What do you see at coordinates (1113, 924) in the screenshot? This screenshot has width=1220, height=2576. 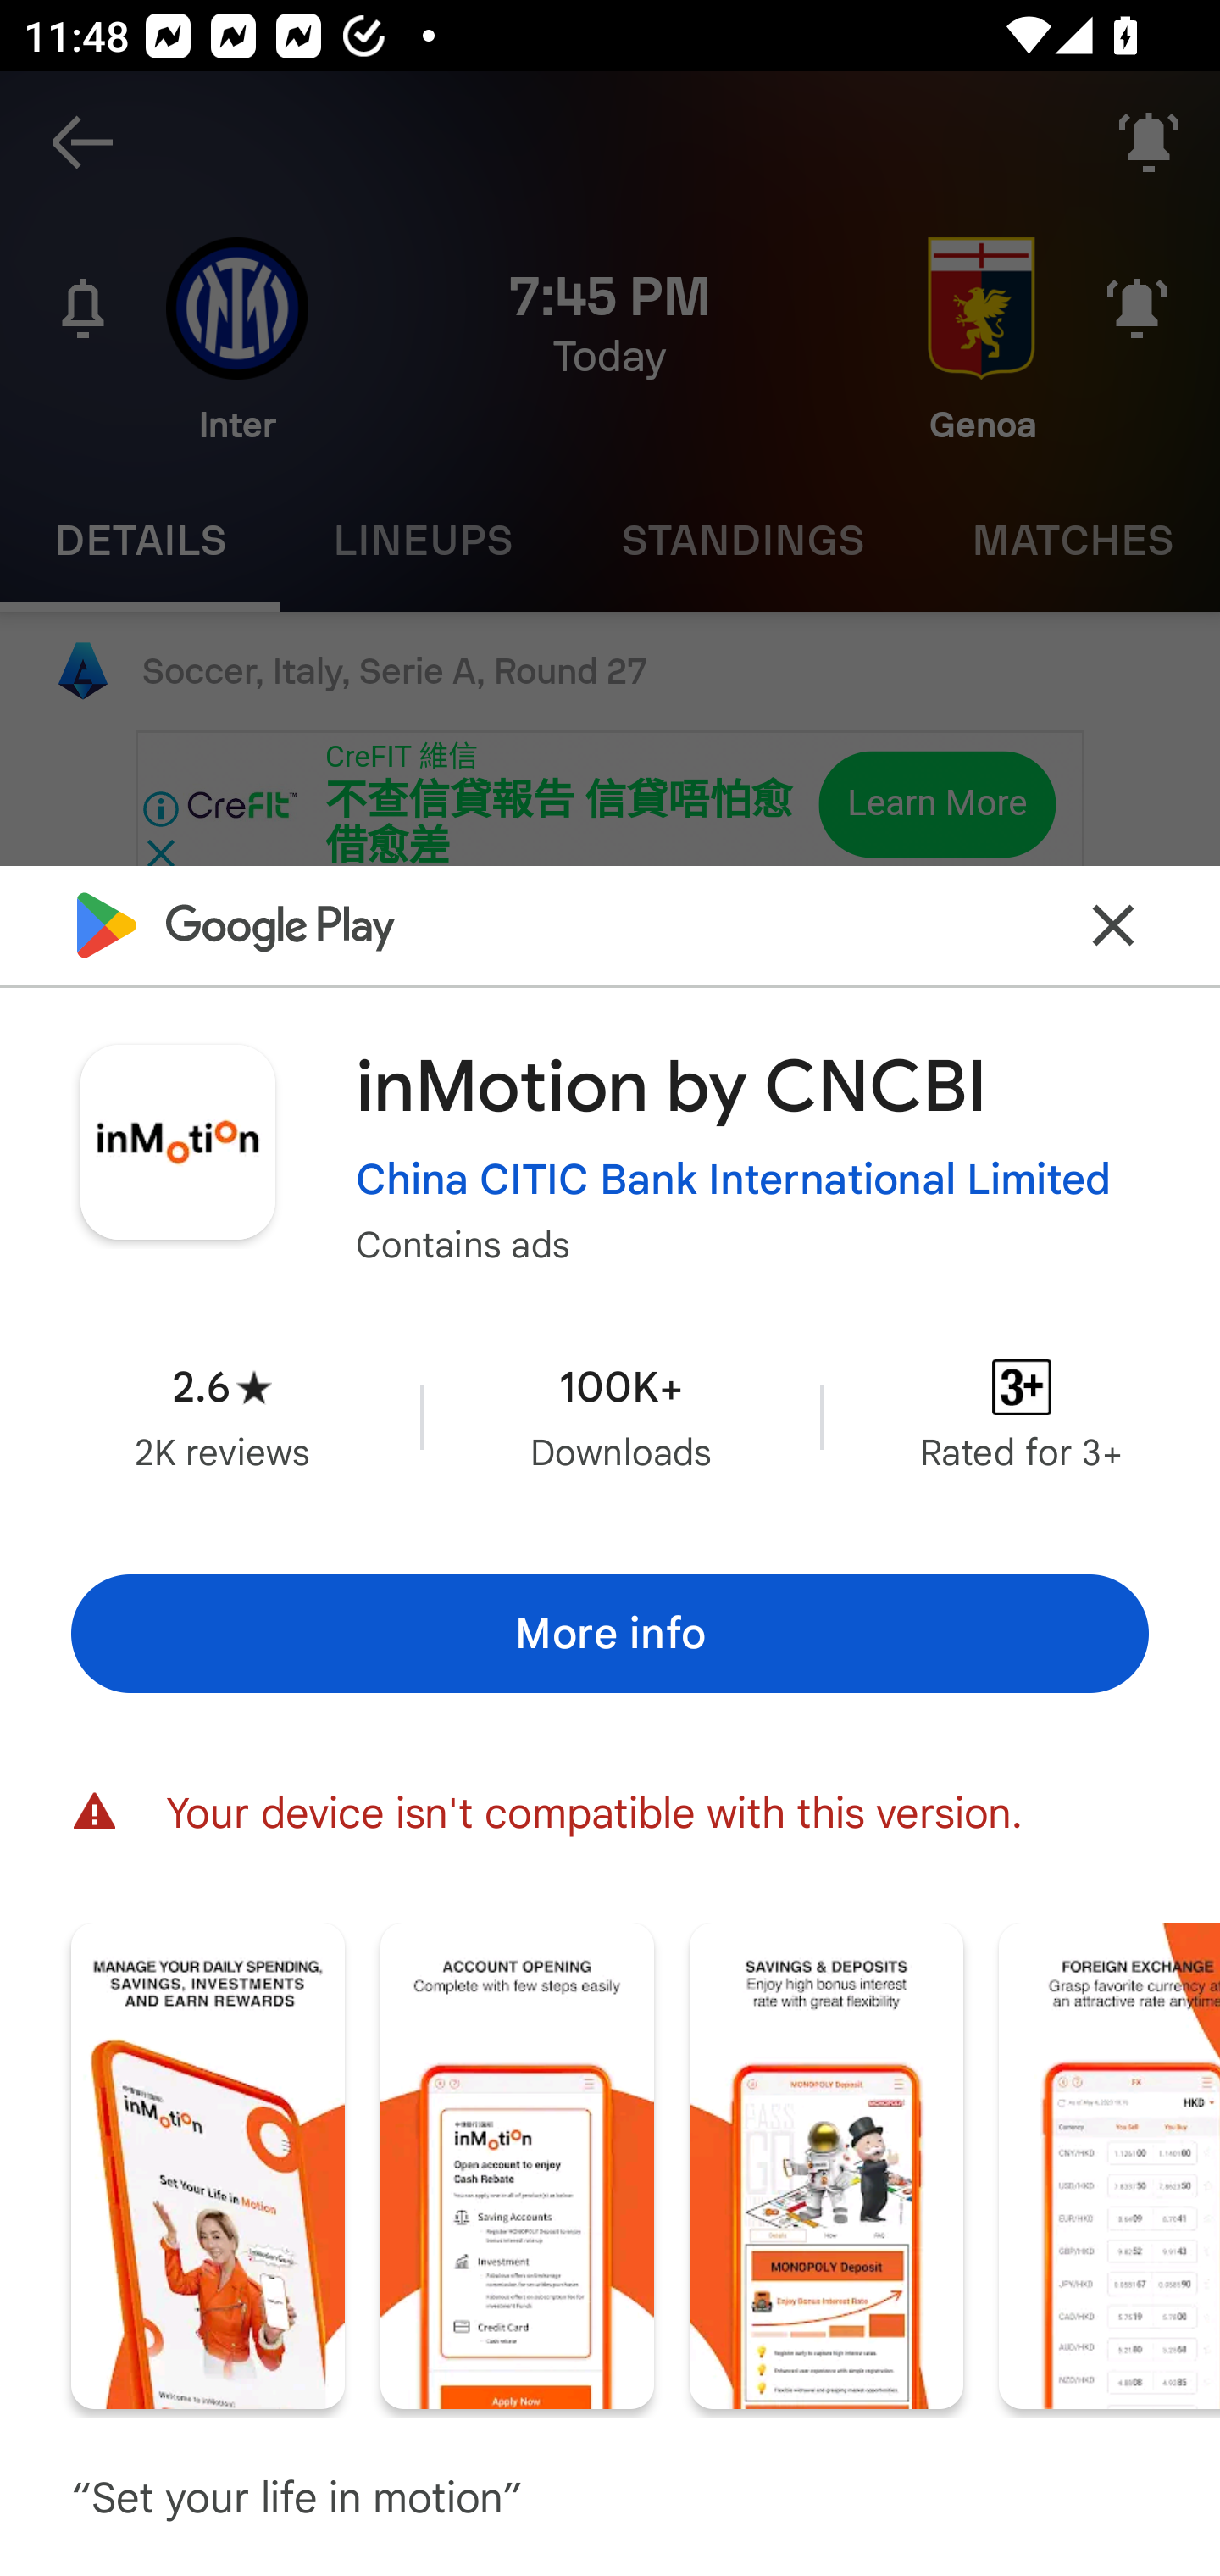 I see `Close` at bounding box center [1113, 924].